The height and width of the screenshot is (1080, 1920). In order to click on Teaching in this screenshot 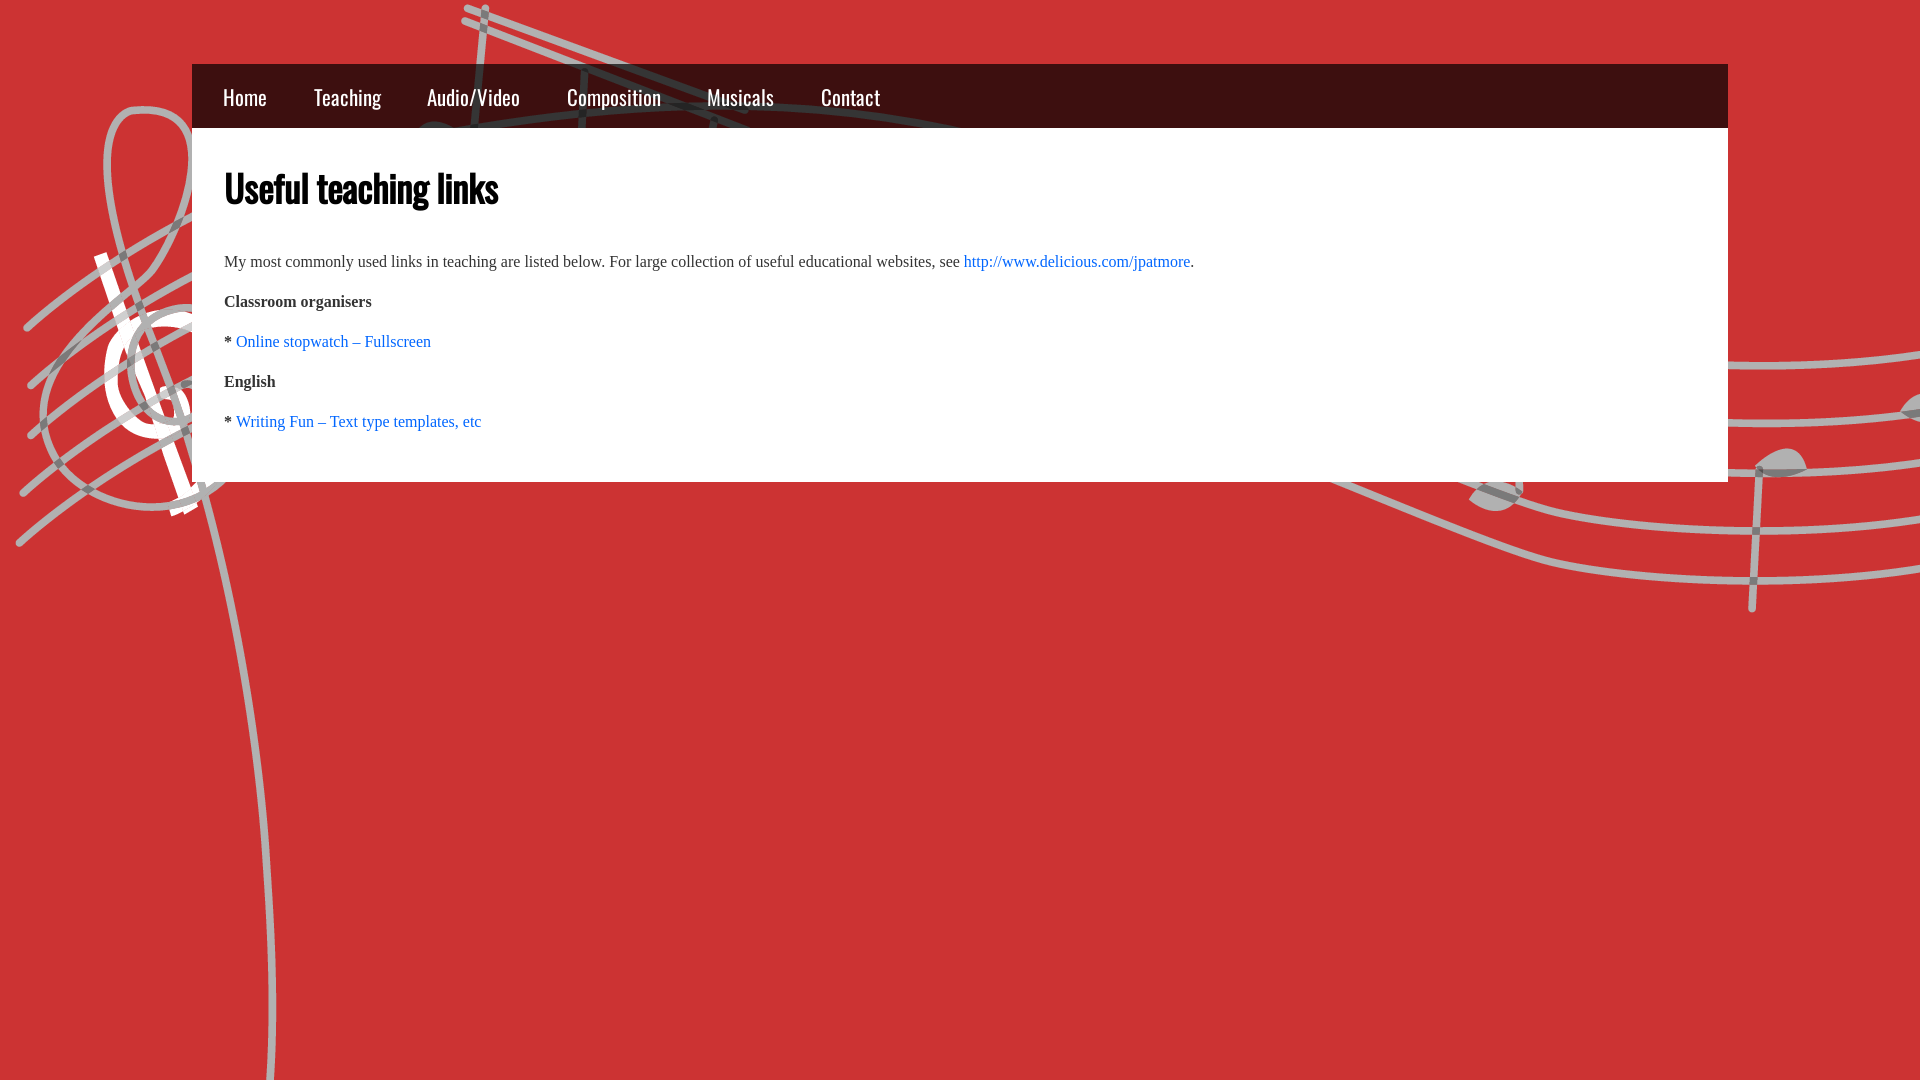, I will do `click(348, 96)`.